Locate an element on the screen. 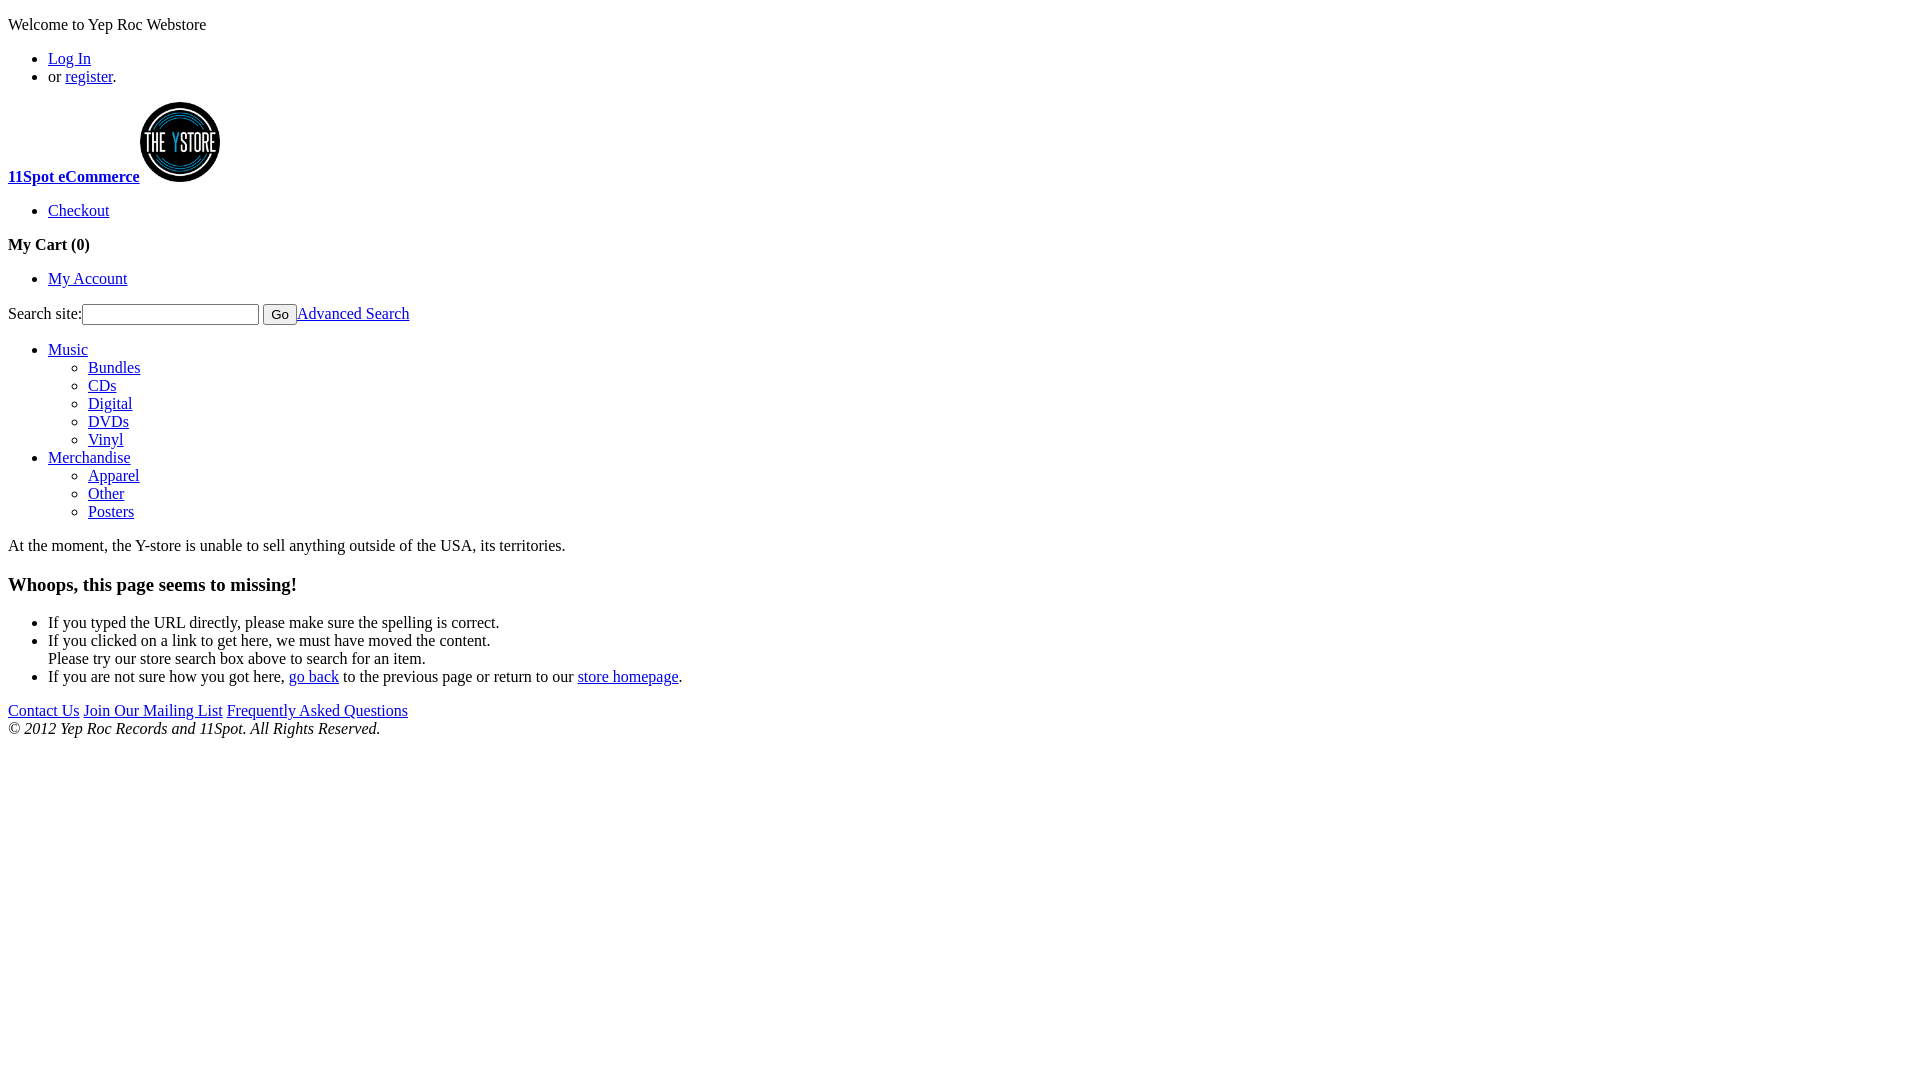 The height and width of the screenshot is (1080, 1920). DVDs is located at coordinates (108, 422).